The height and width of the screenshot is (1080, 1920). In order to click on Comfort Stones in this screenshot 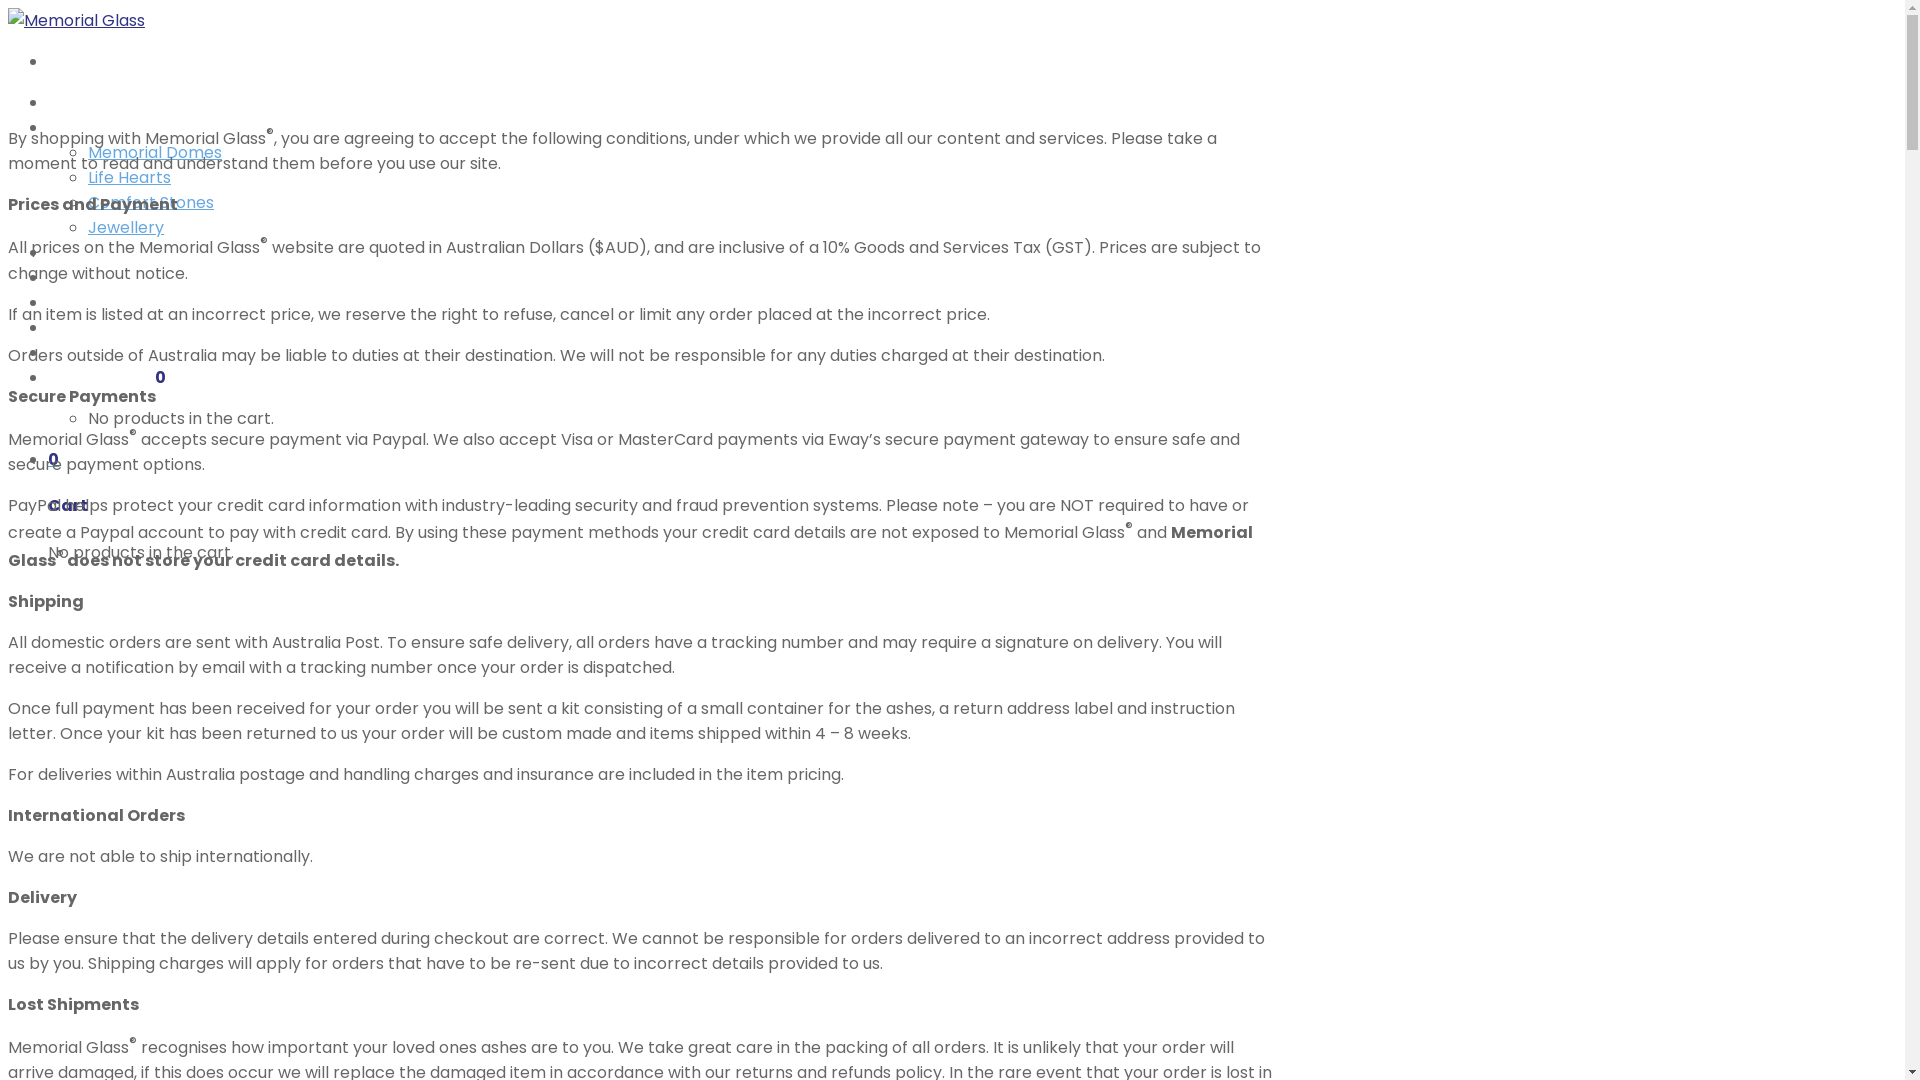, I will do `click(151, 202)`.